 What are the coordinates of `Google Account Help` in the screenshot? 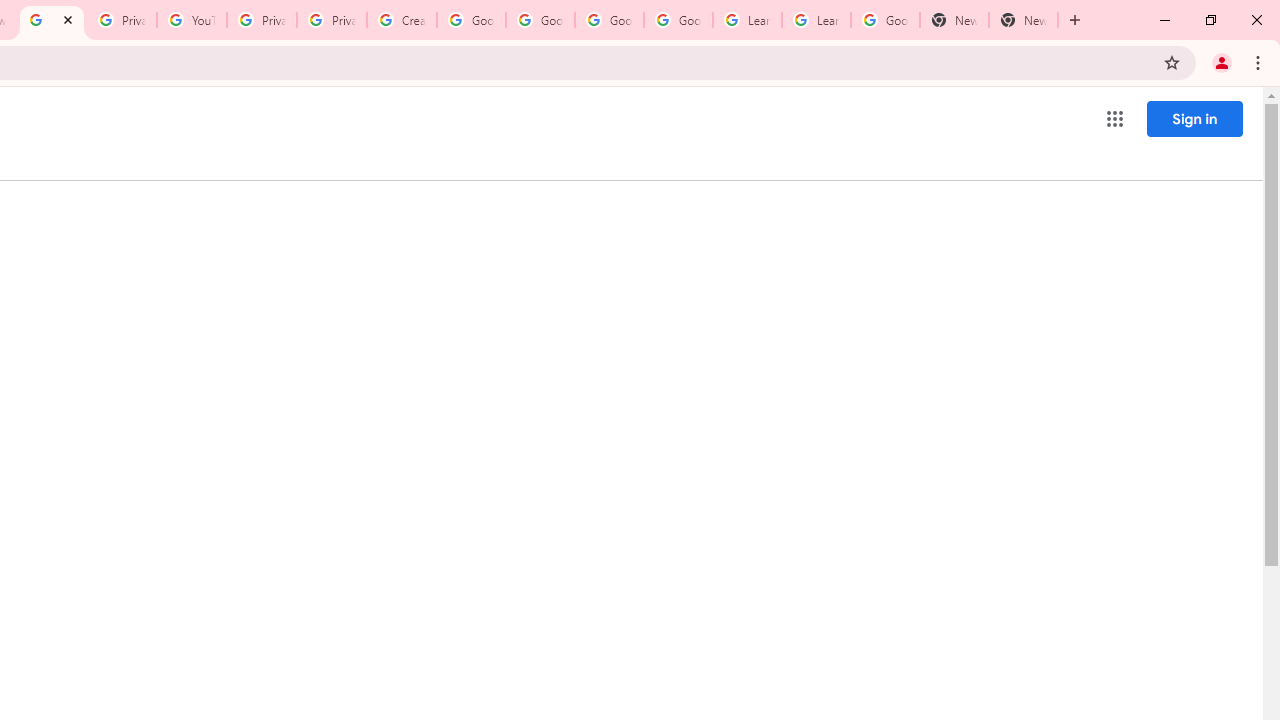 It's located at (608, 20).